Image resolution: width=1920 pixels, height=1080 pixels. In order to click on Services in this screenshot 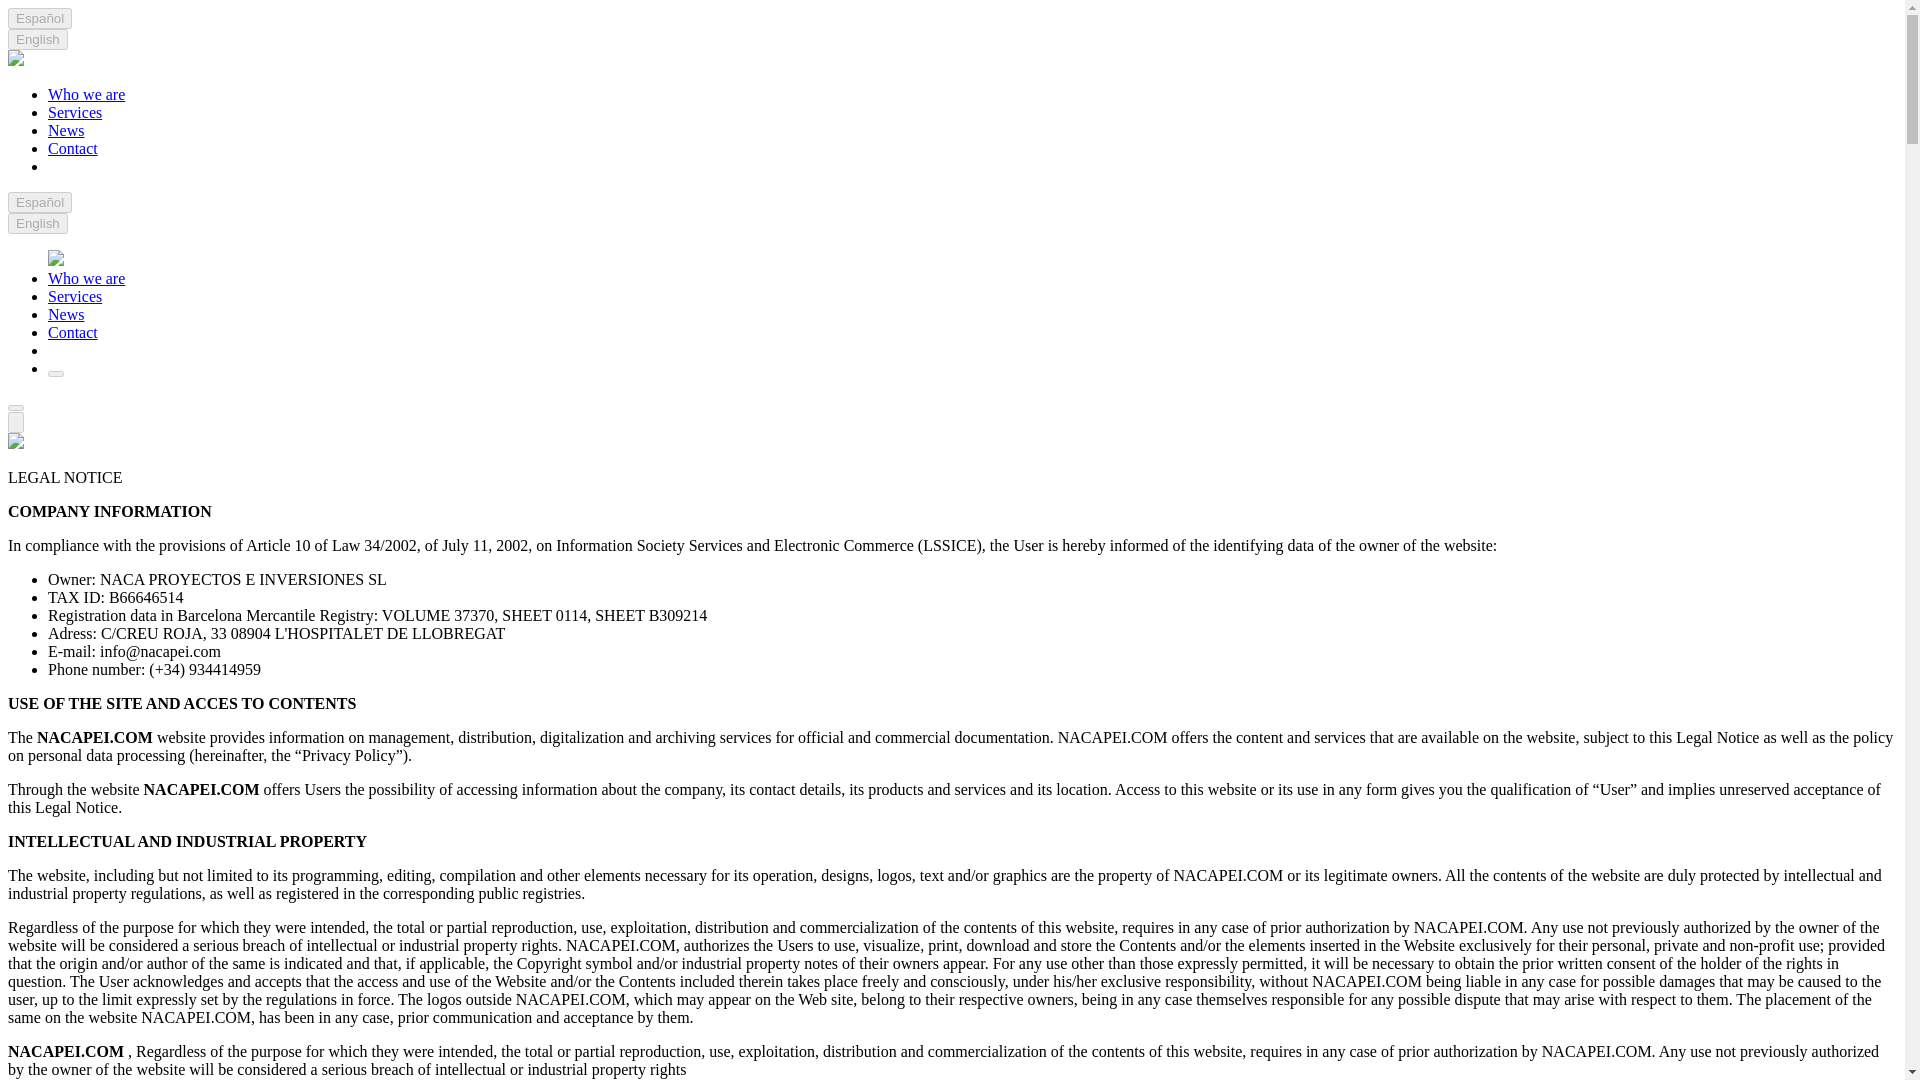, I will do `click(74, 112)`.